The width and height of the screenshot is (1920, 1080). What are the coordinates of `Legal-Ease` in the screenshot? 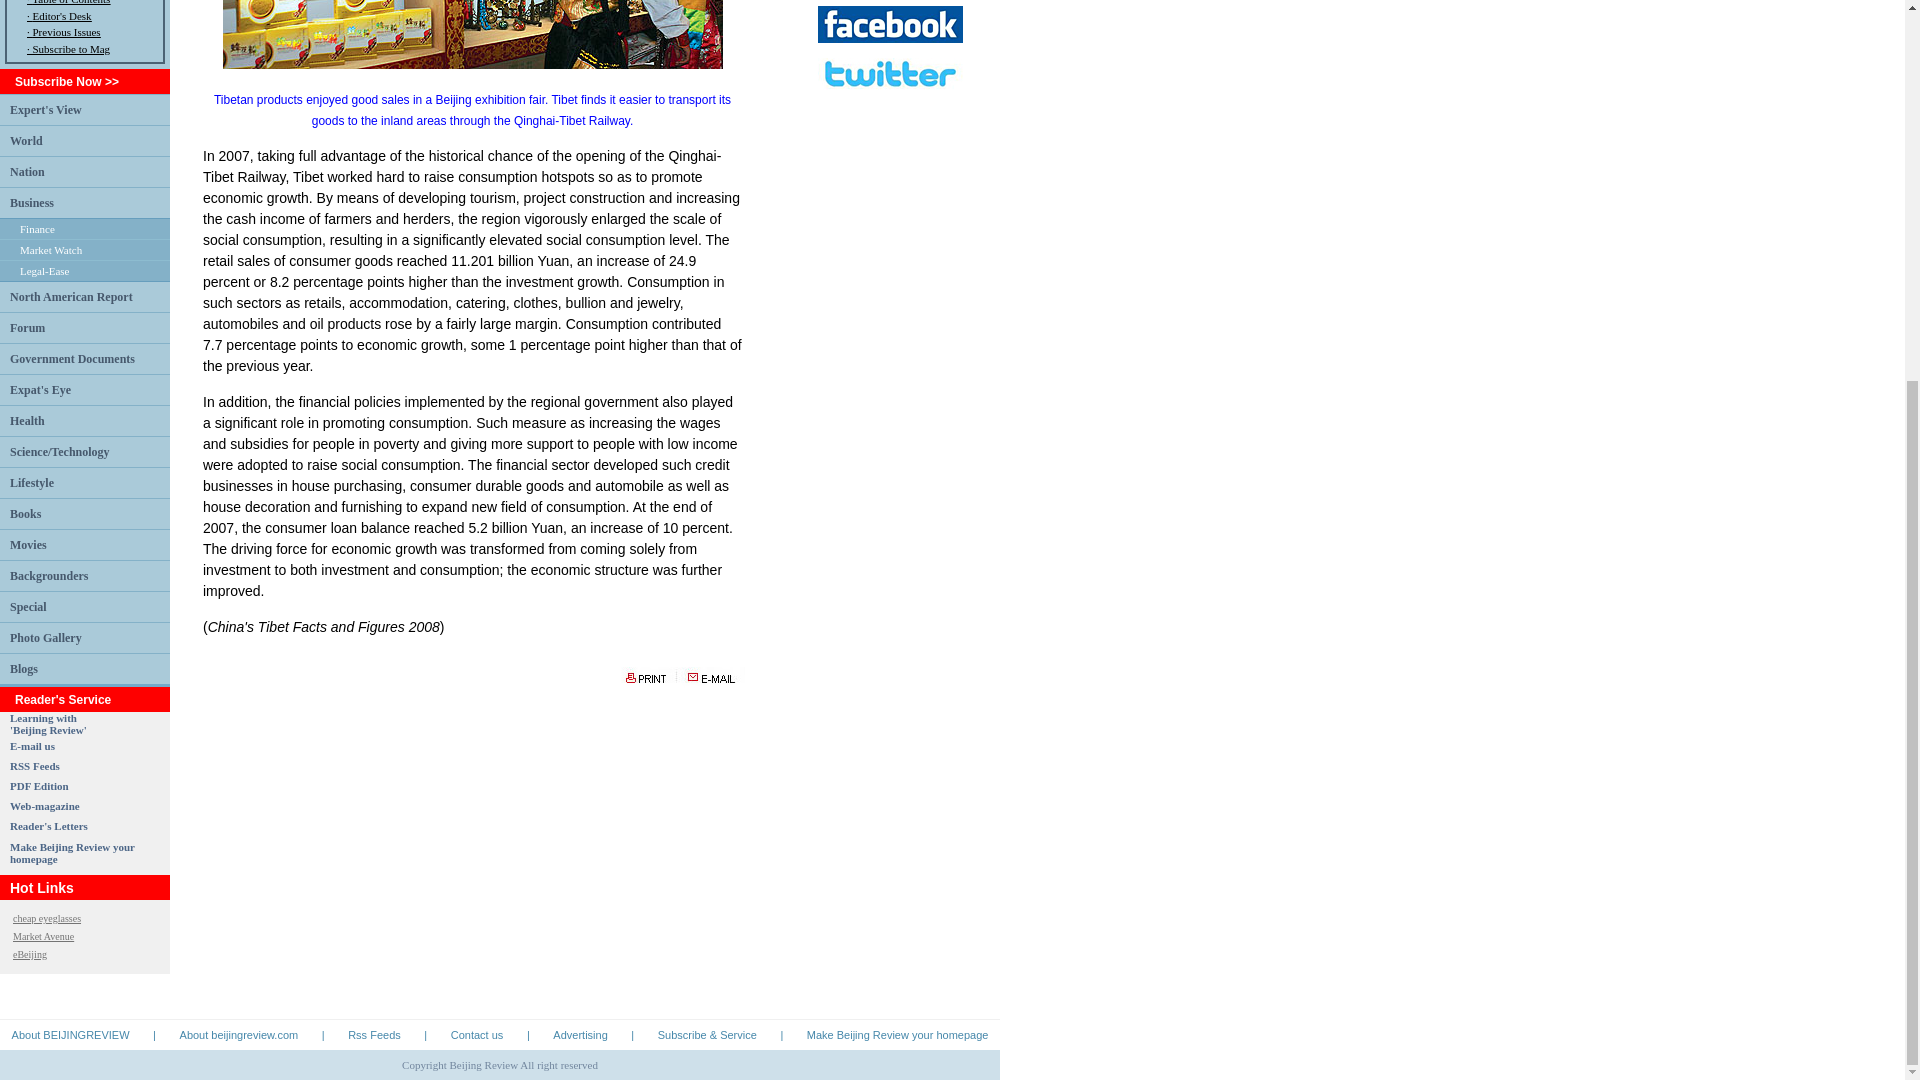 It's located at (66, 31).